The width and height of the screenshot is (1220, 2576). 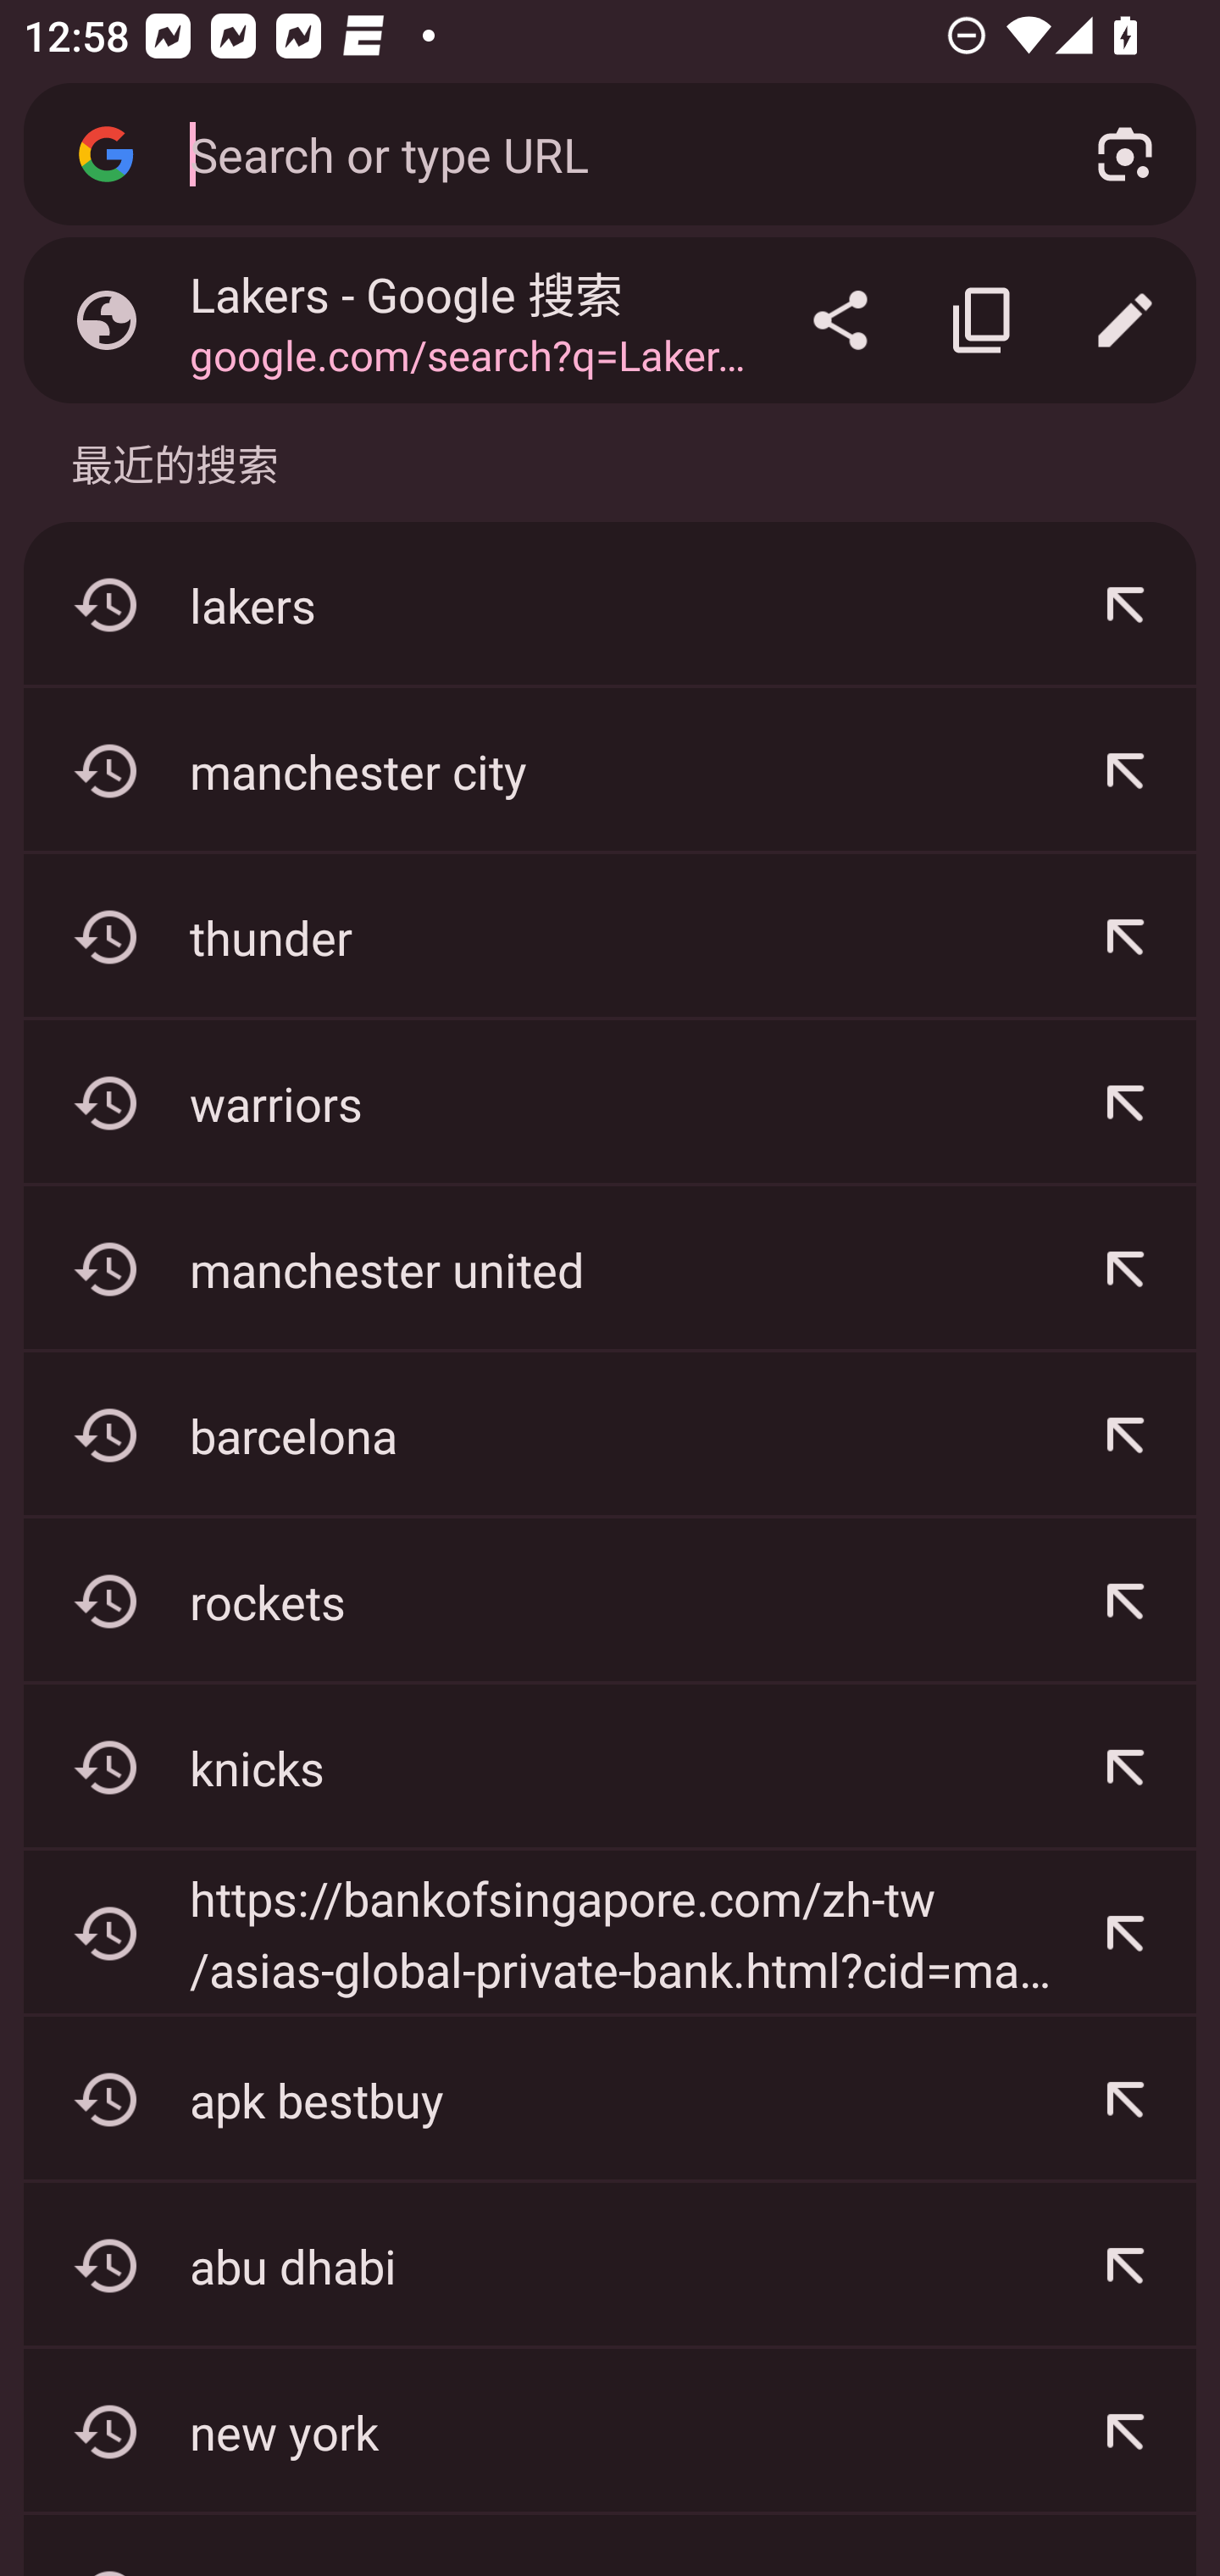 I want to click on Search or type URL, so click(x=604, y=153).